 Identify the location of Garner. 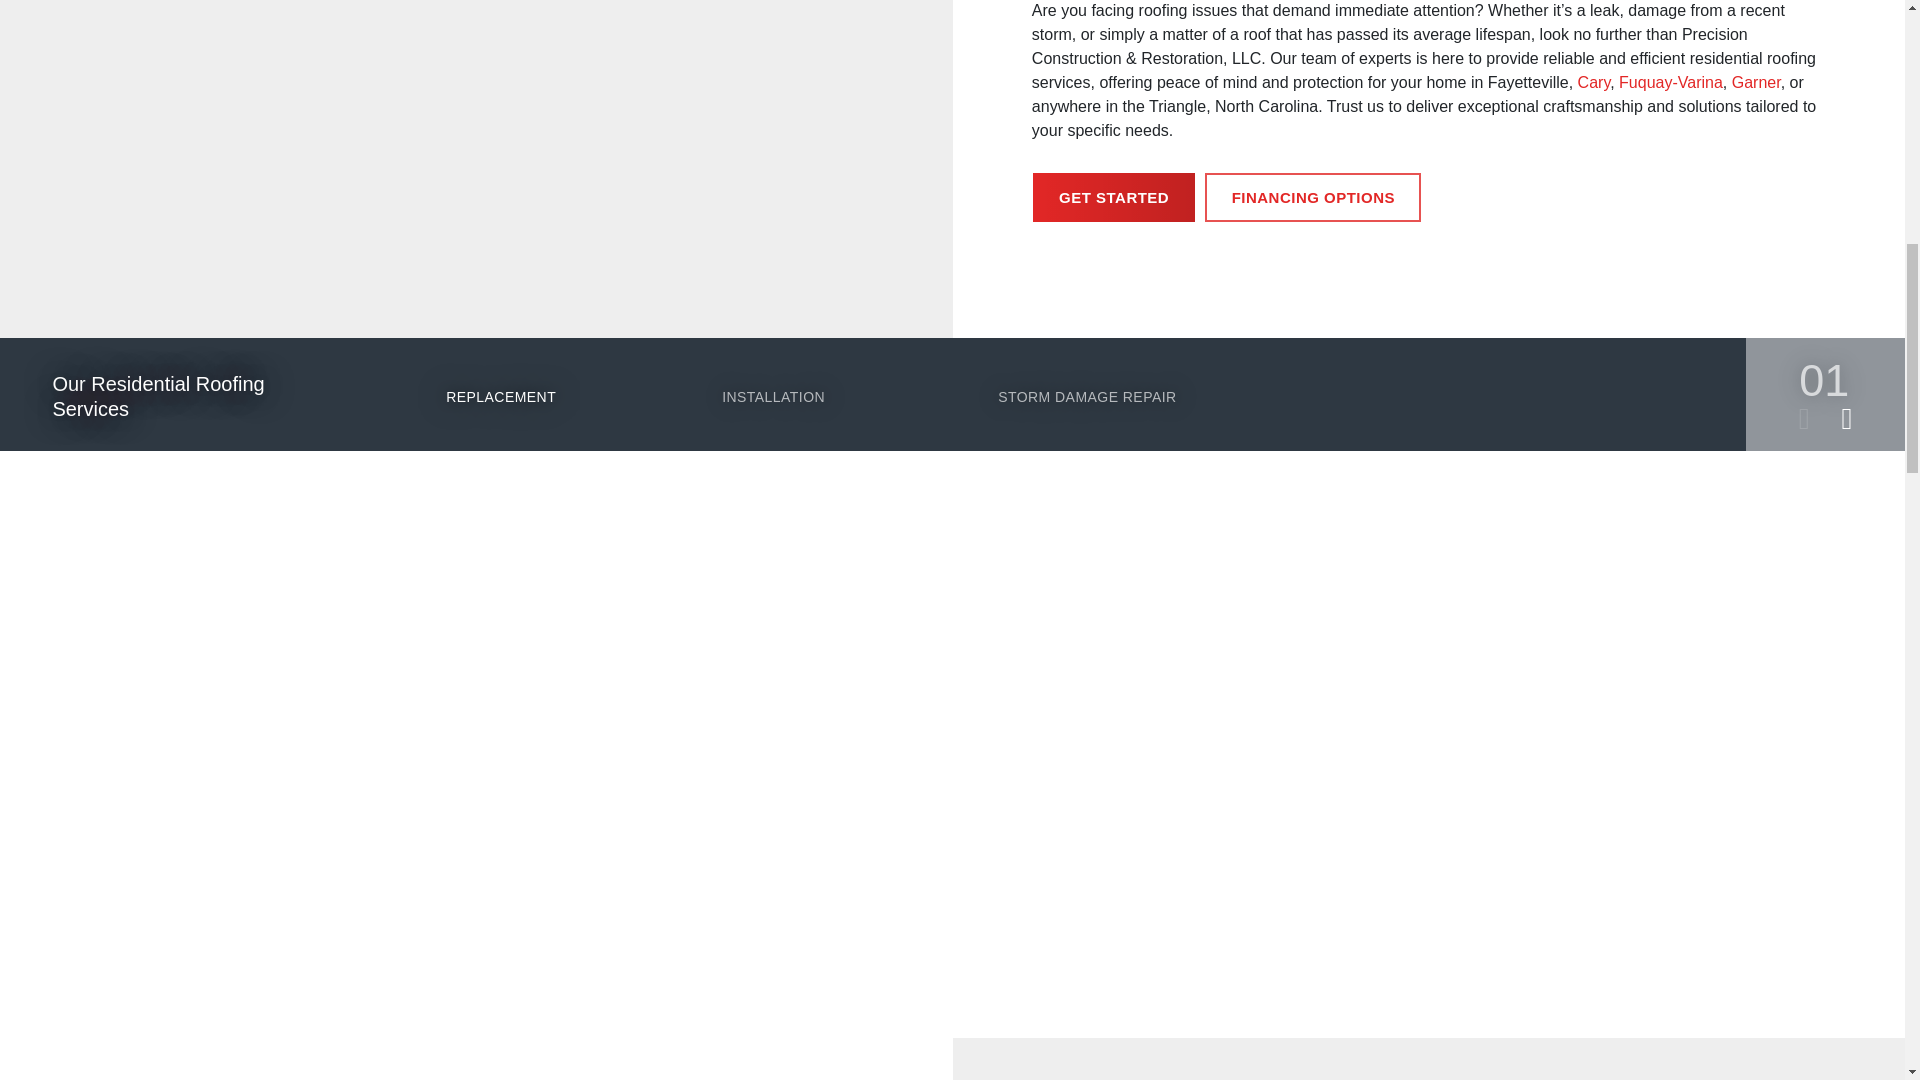
(1756, 84).